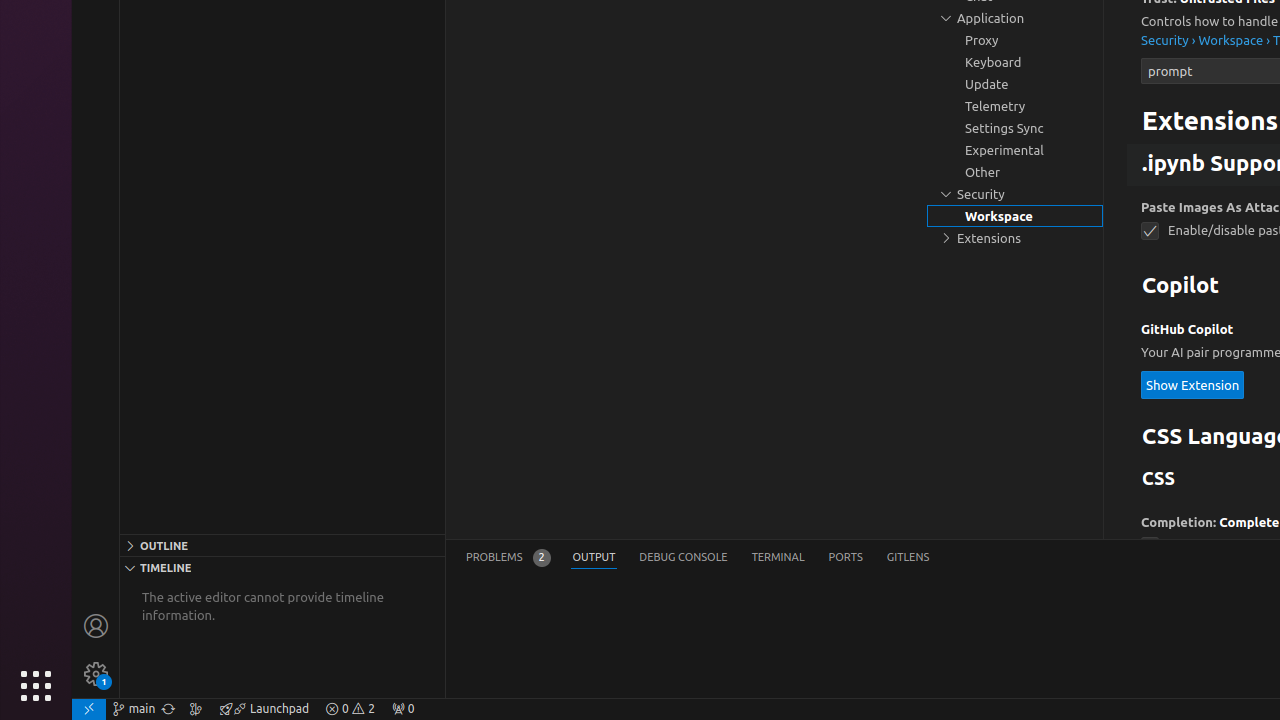  I want to click on Show Extension, so click(1193, 384).